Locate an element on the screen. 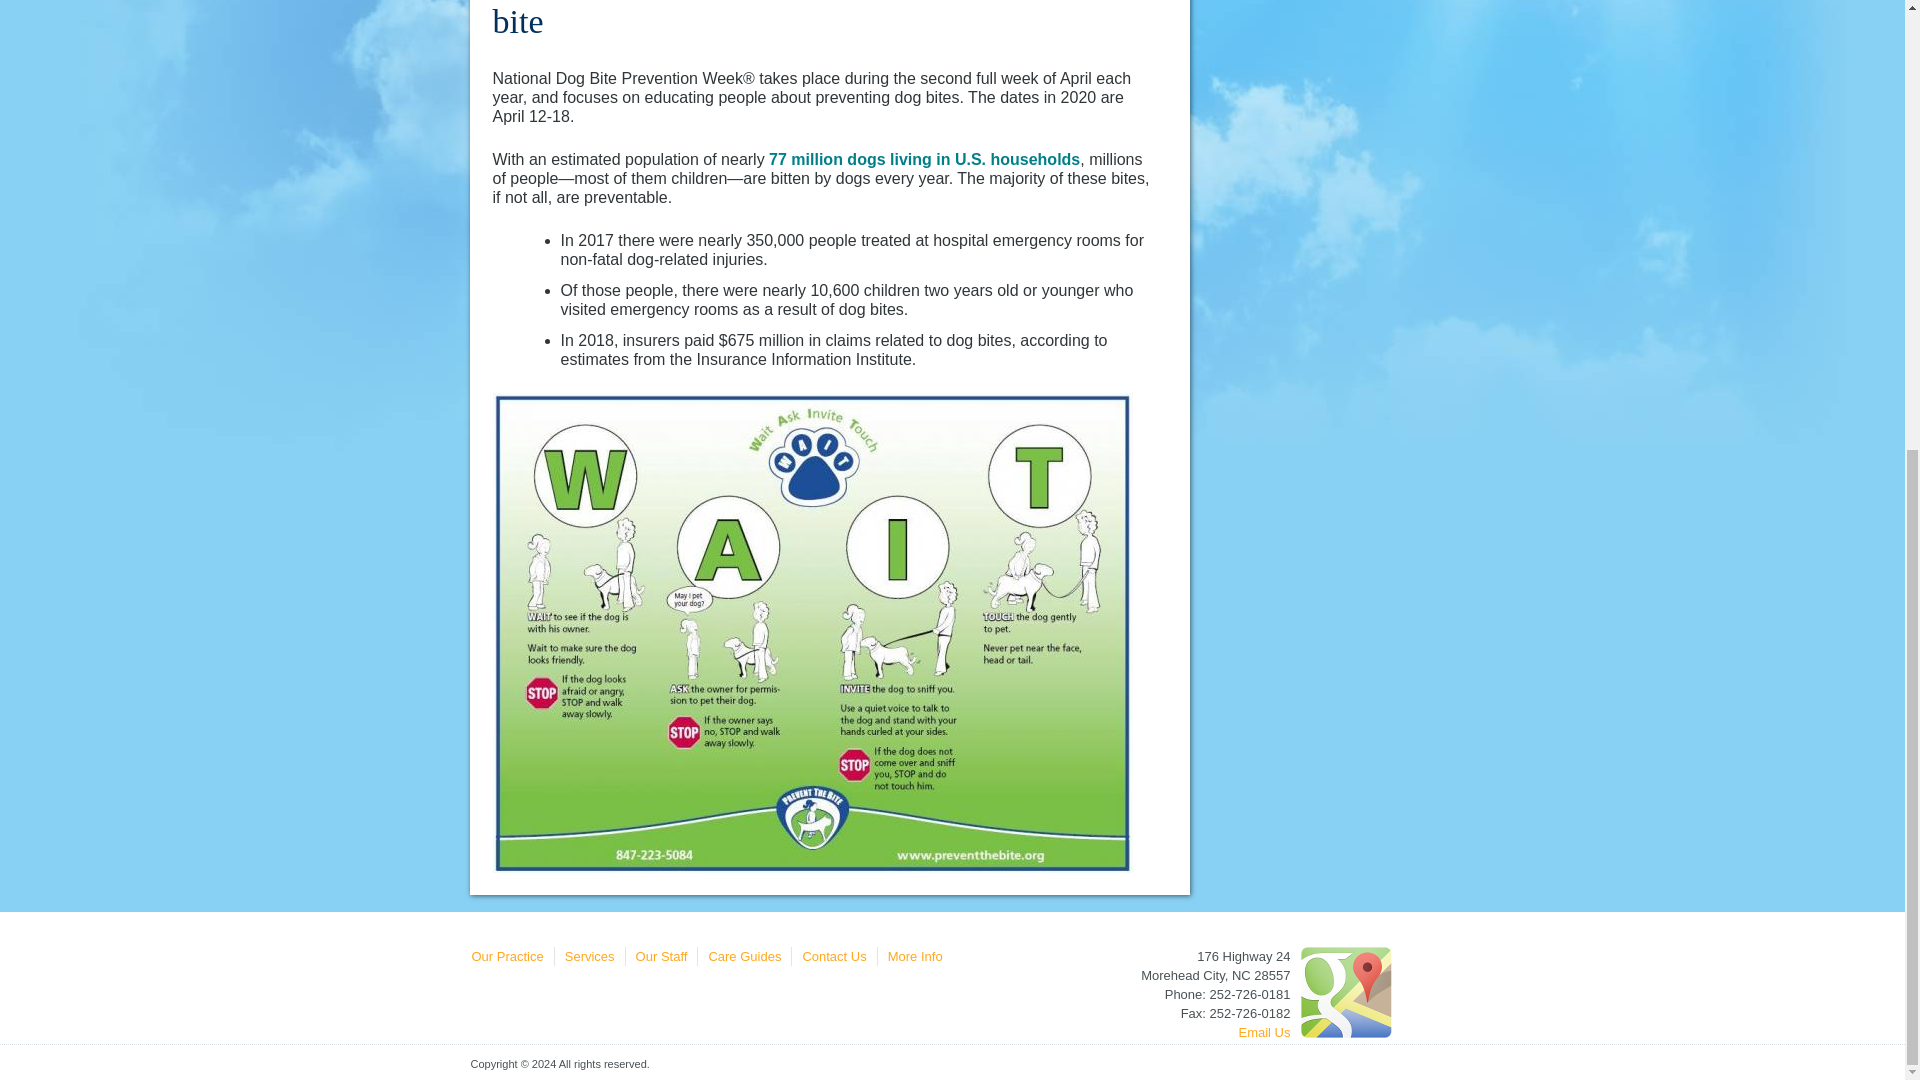 This screenshot has height=1080, width=1920. More Info is located at coordinates (914, 956).